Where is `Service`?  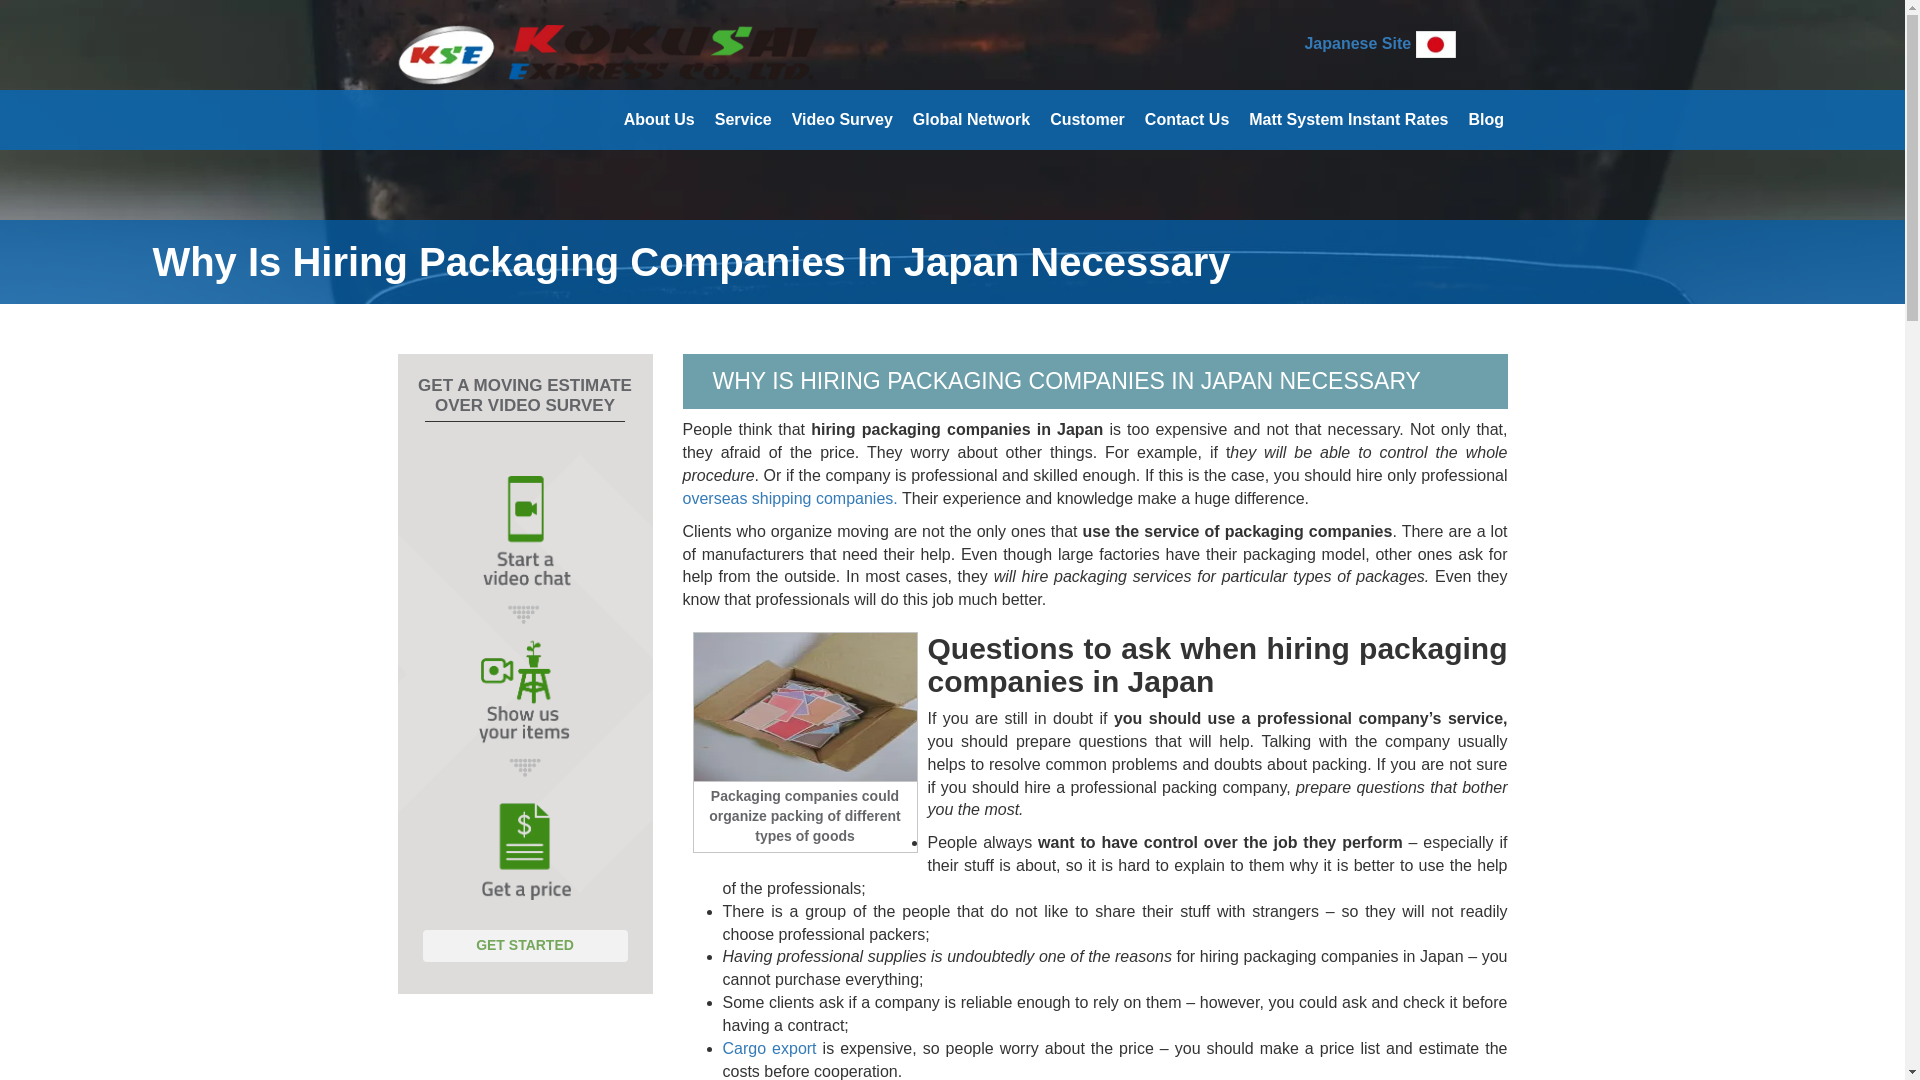
Service is located at coordinates (744, 120).